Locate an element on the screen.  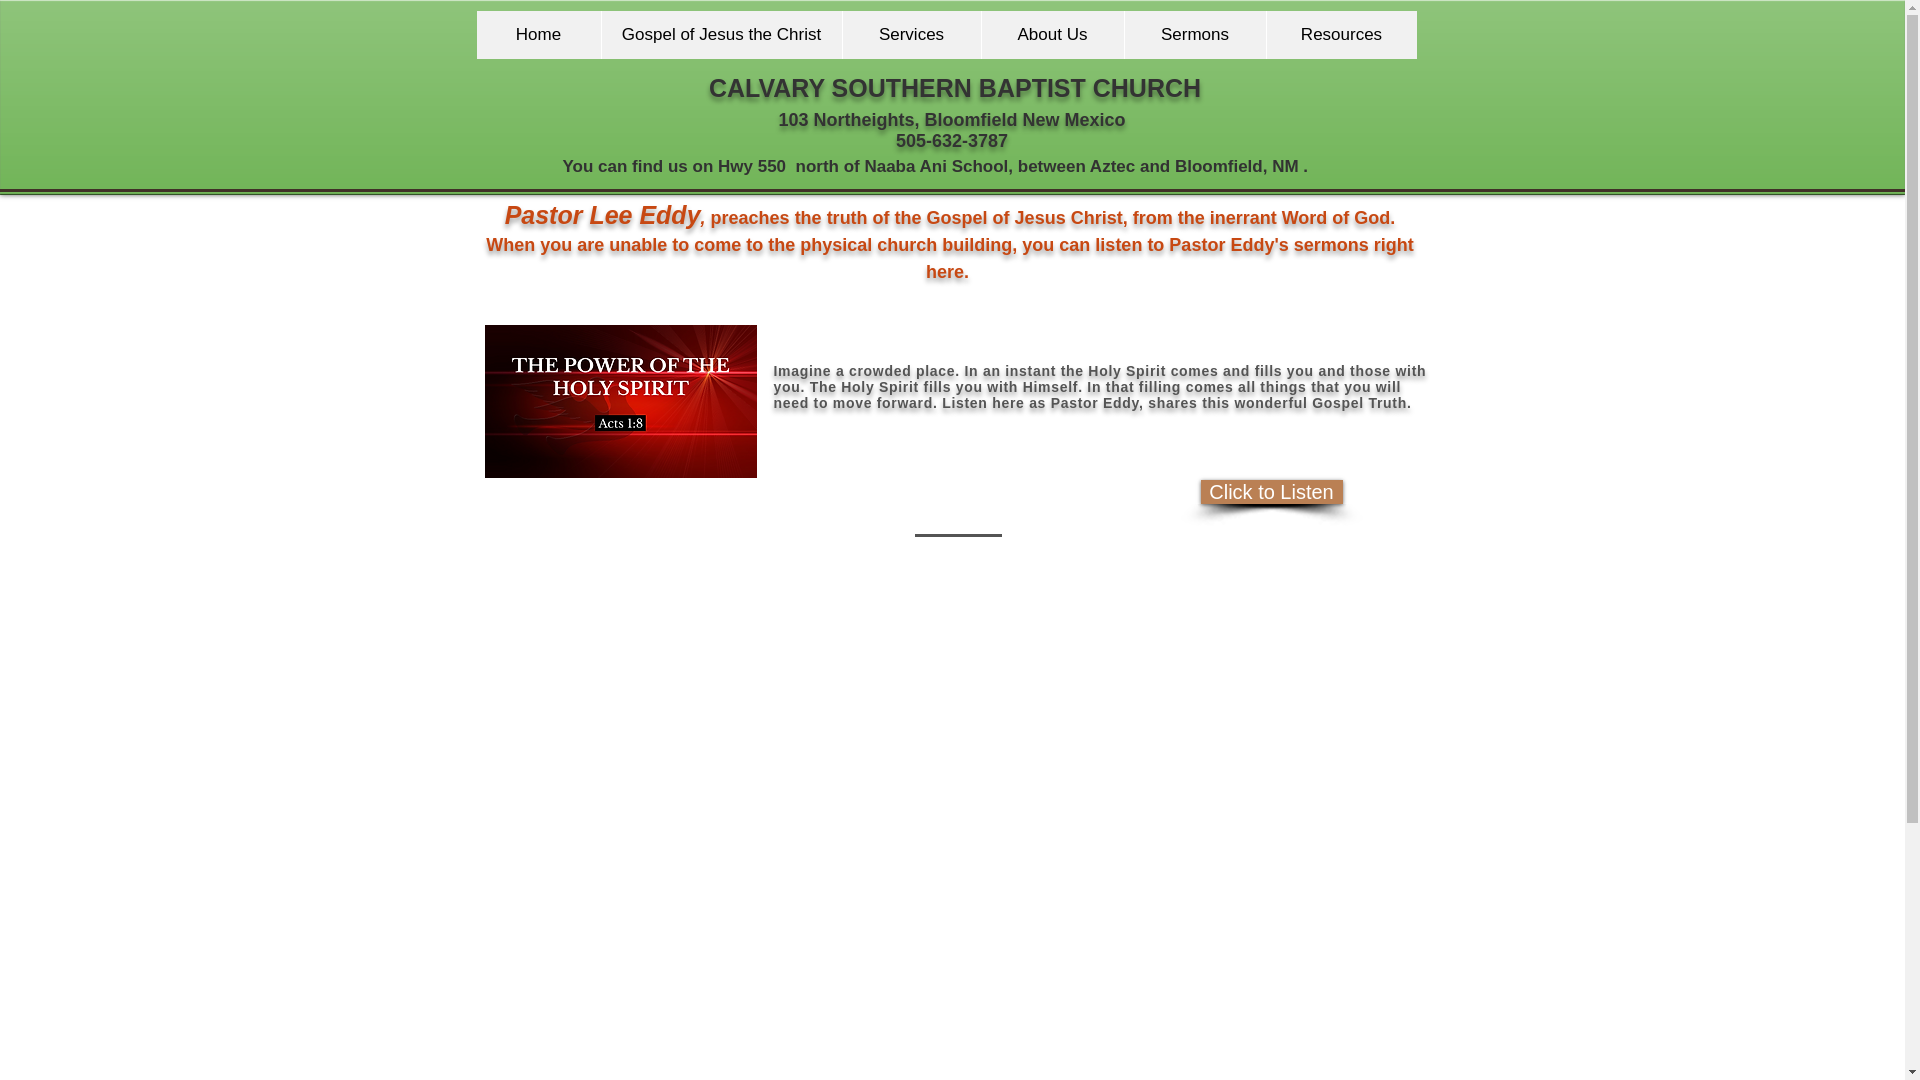
Home is located at coordinates (538, 34).